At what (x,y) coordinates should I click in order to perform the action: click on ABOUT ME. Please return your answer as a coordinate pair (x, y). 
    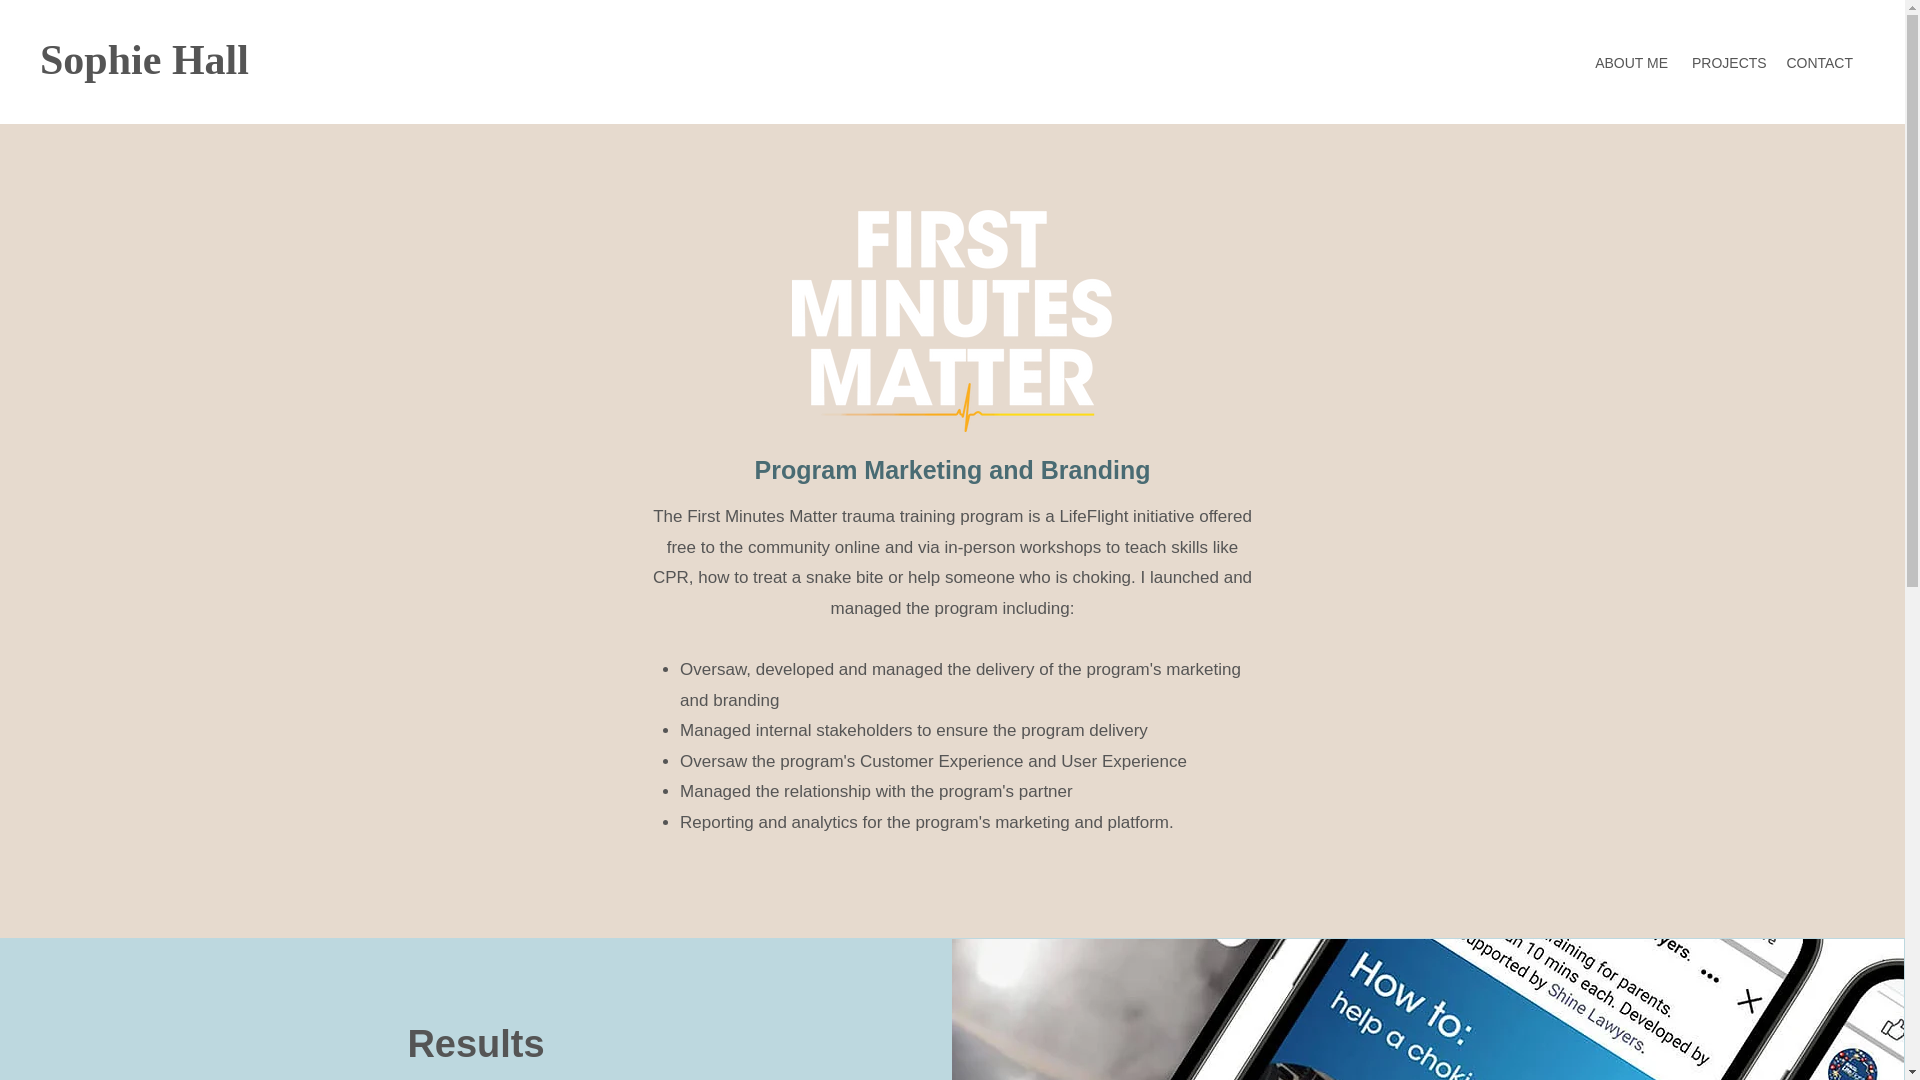
    Looking at the image, I should click on (1631, 54).